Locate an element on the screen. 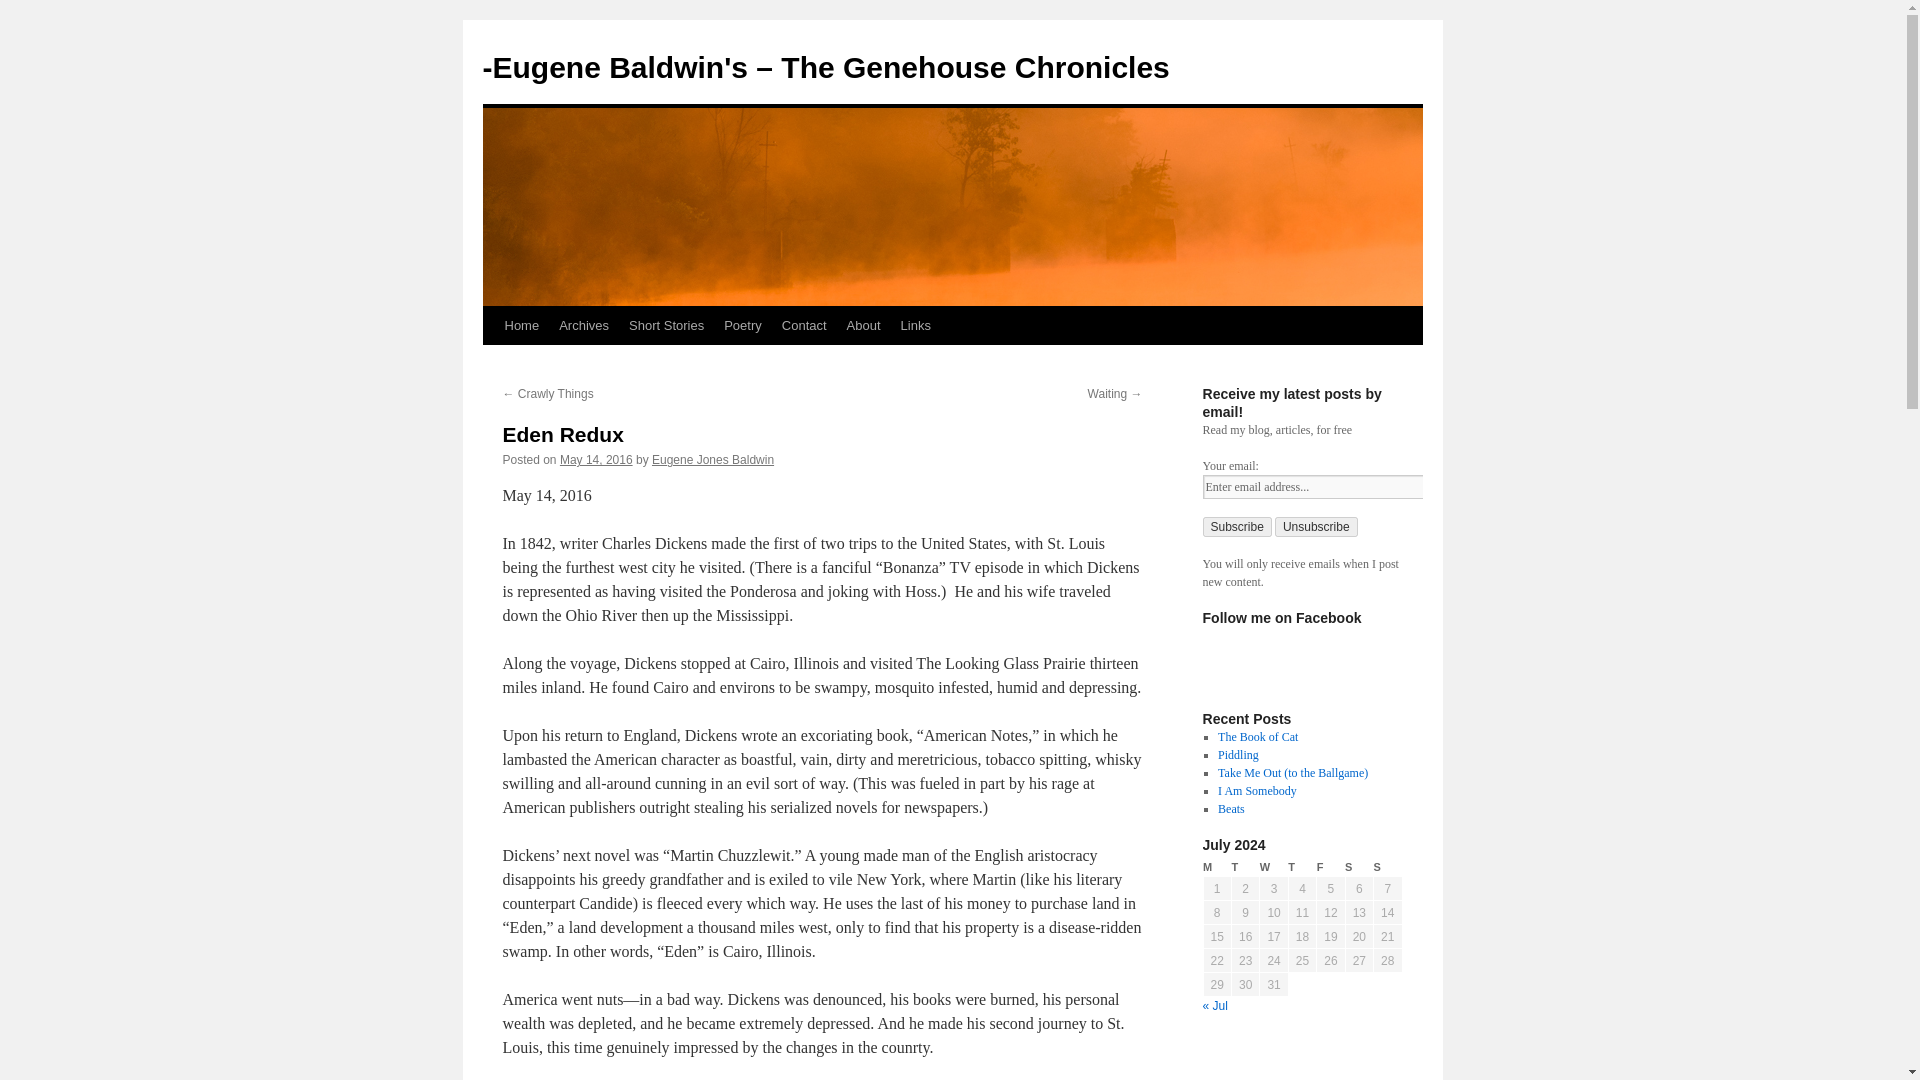 The image size is (1920, 1080). Piddling is located at coordinates (1238, 755).